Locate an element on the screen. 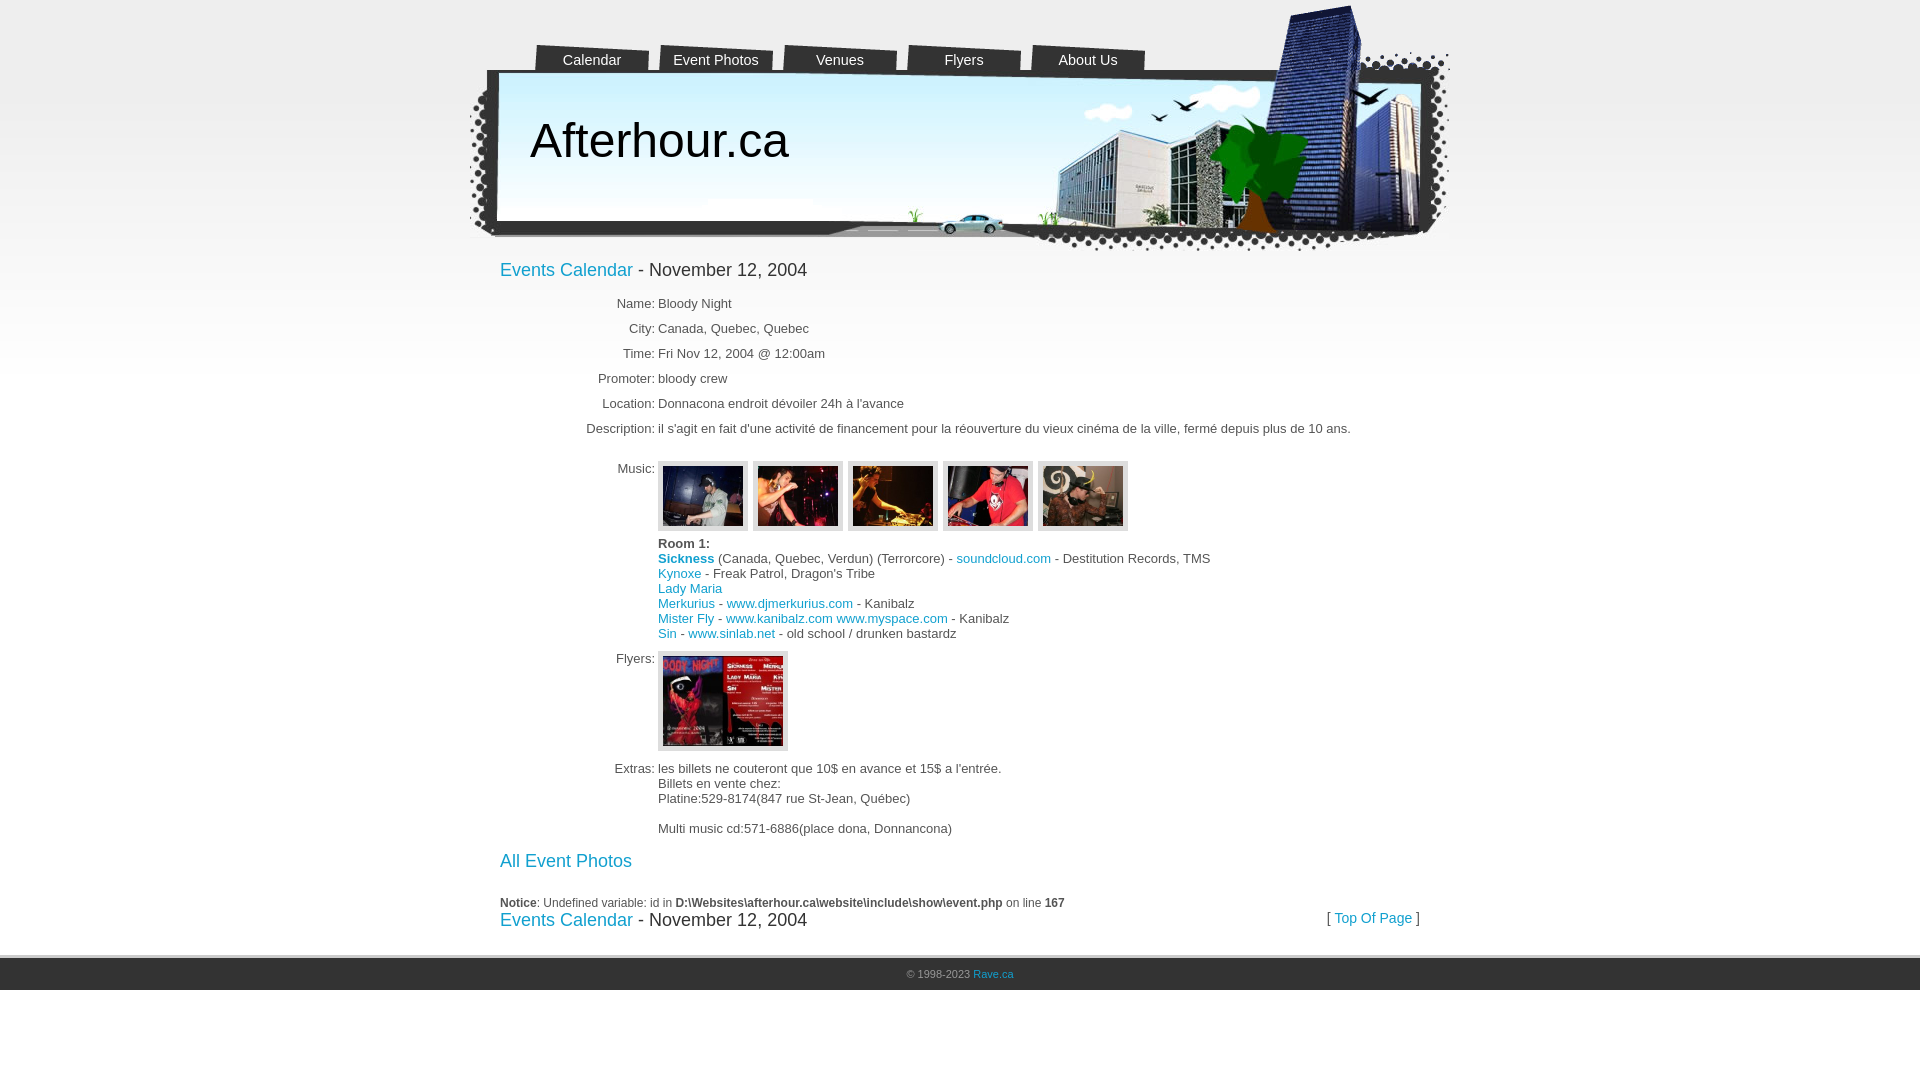 Image resolution: width=1920 pixels, height=1080 pixels. Venues is located at coordinates (840, 56).